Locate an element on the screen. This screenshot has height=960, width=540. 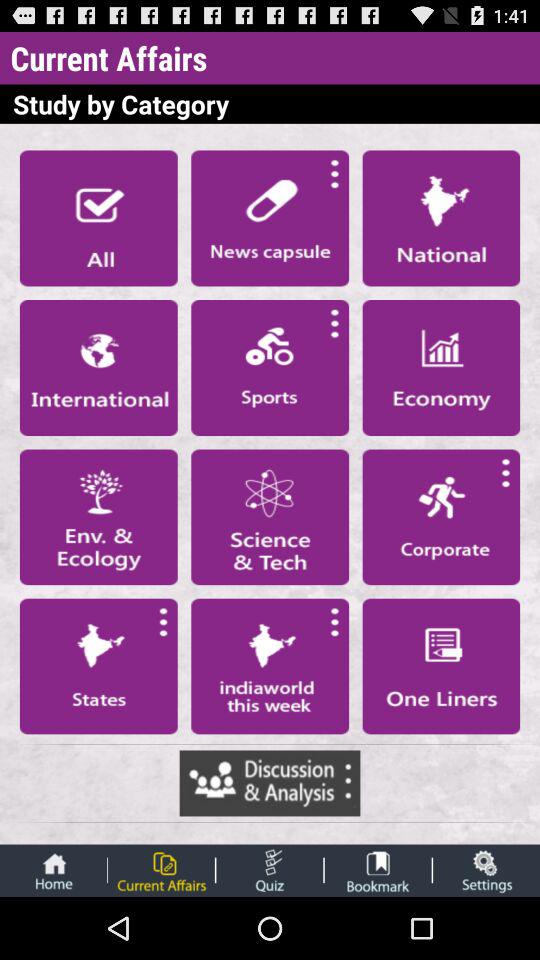
go to settings is located at coordinates (486, 870).